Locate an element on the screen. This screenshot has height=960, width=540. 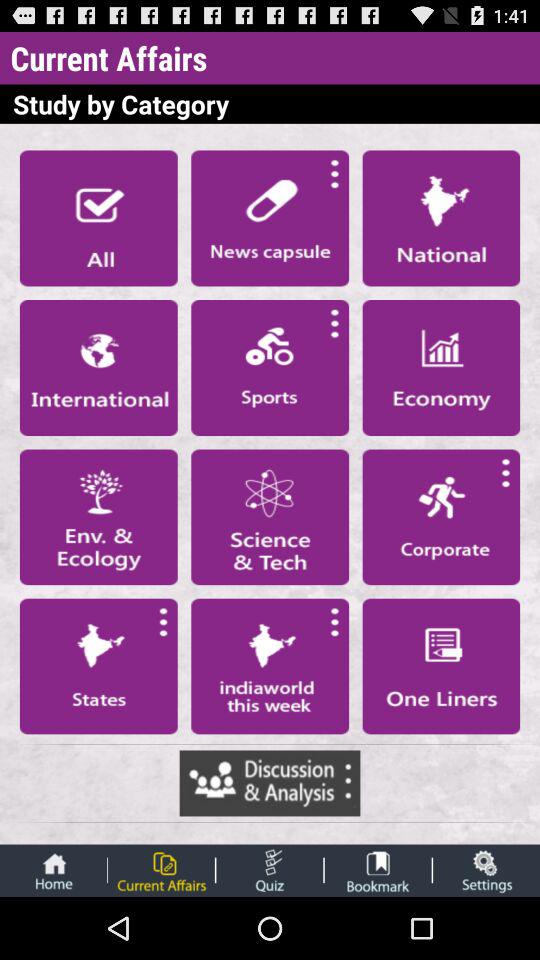
go to settings is located at coordinates (486, 870).